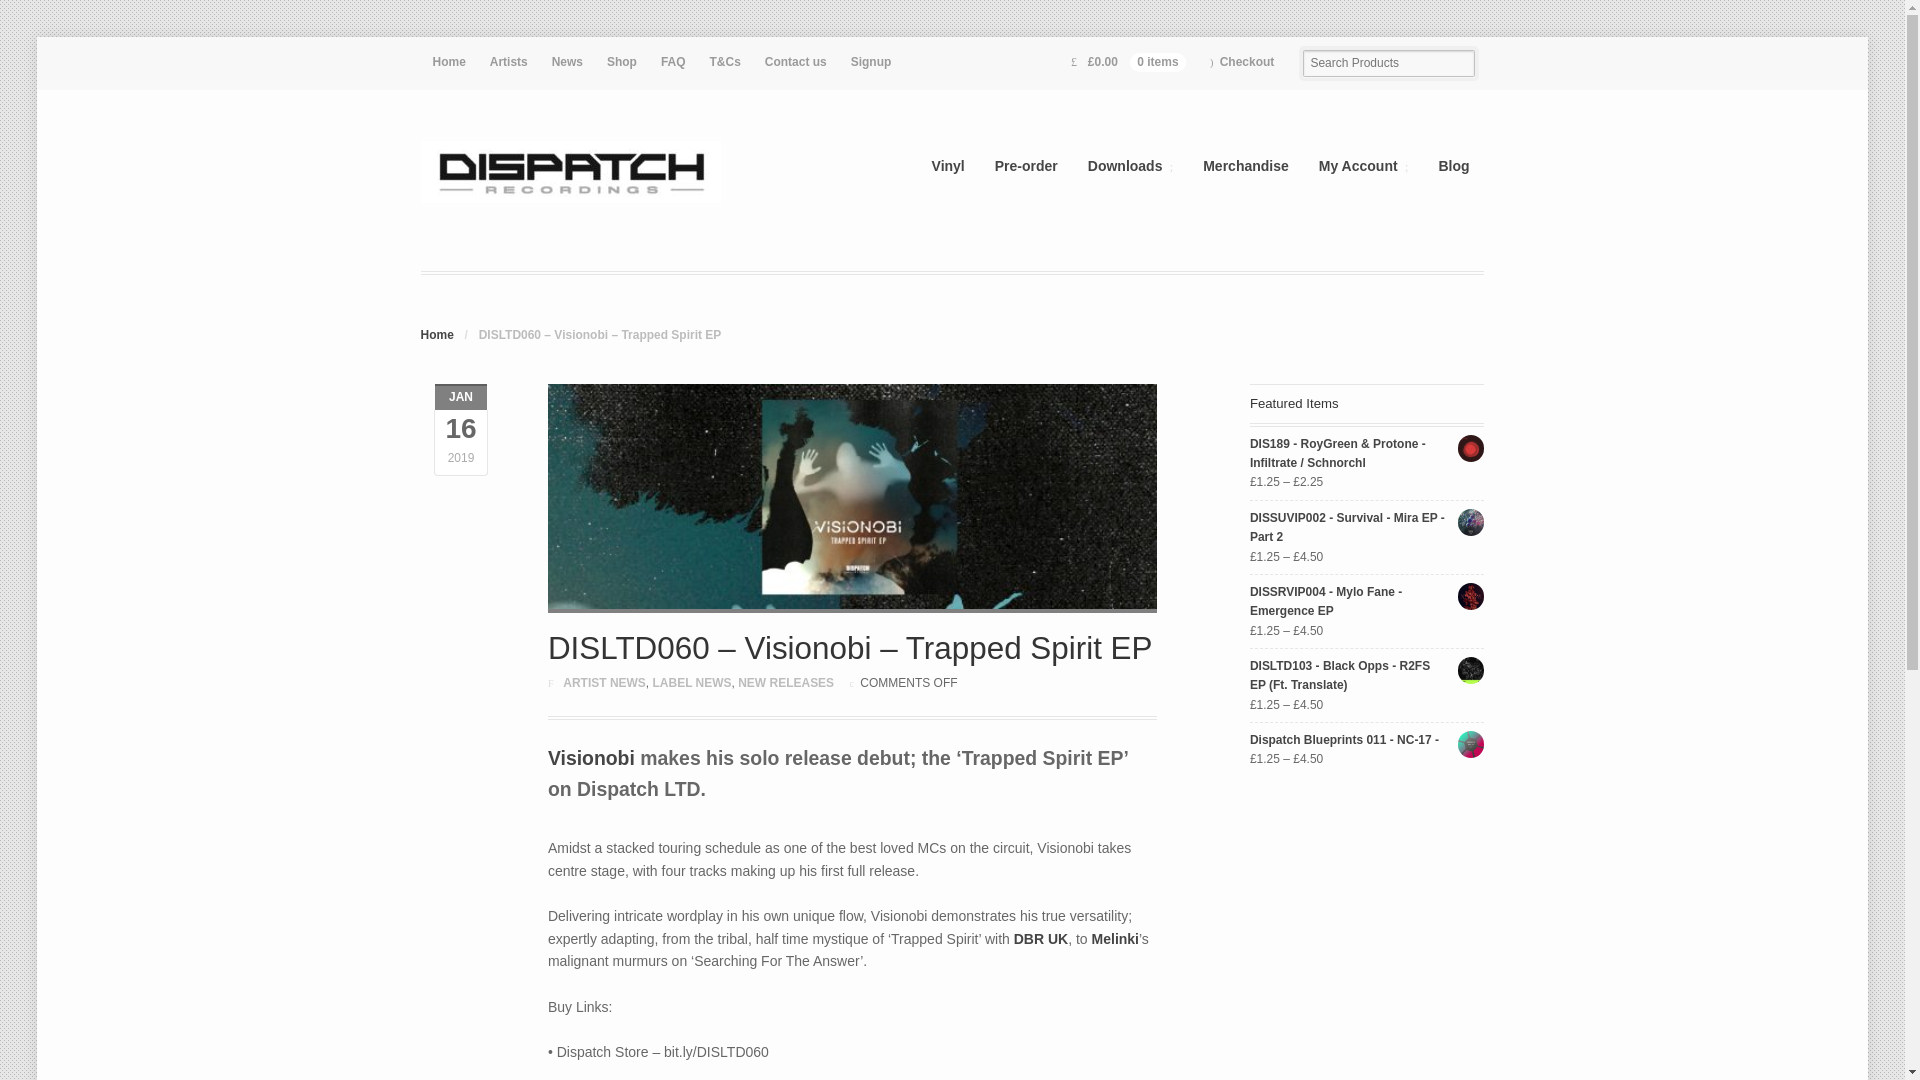  What do you see at coordinates (591, 758) in the screenshot?
I see `Visionobi` at bounding box center [591, 758].